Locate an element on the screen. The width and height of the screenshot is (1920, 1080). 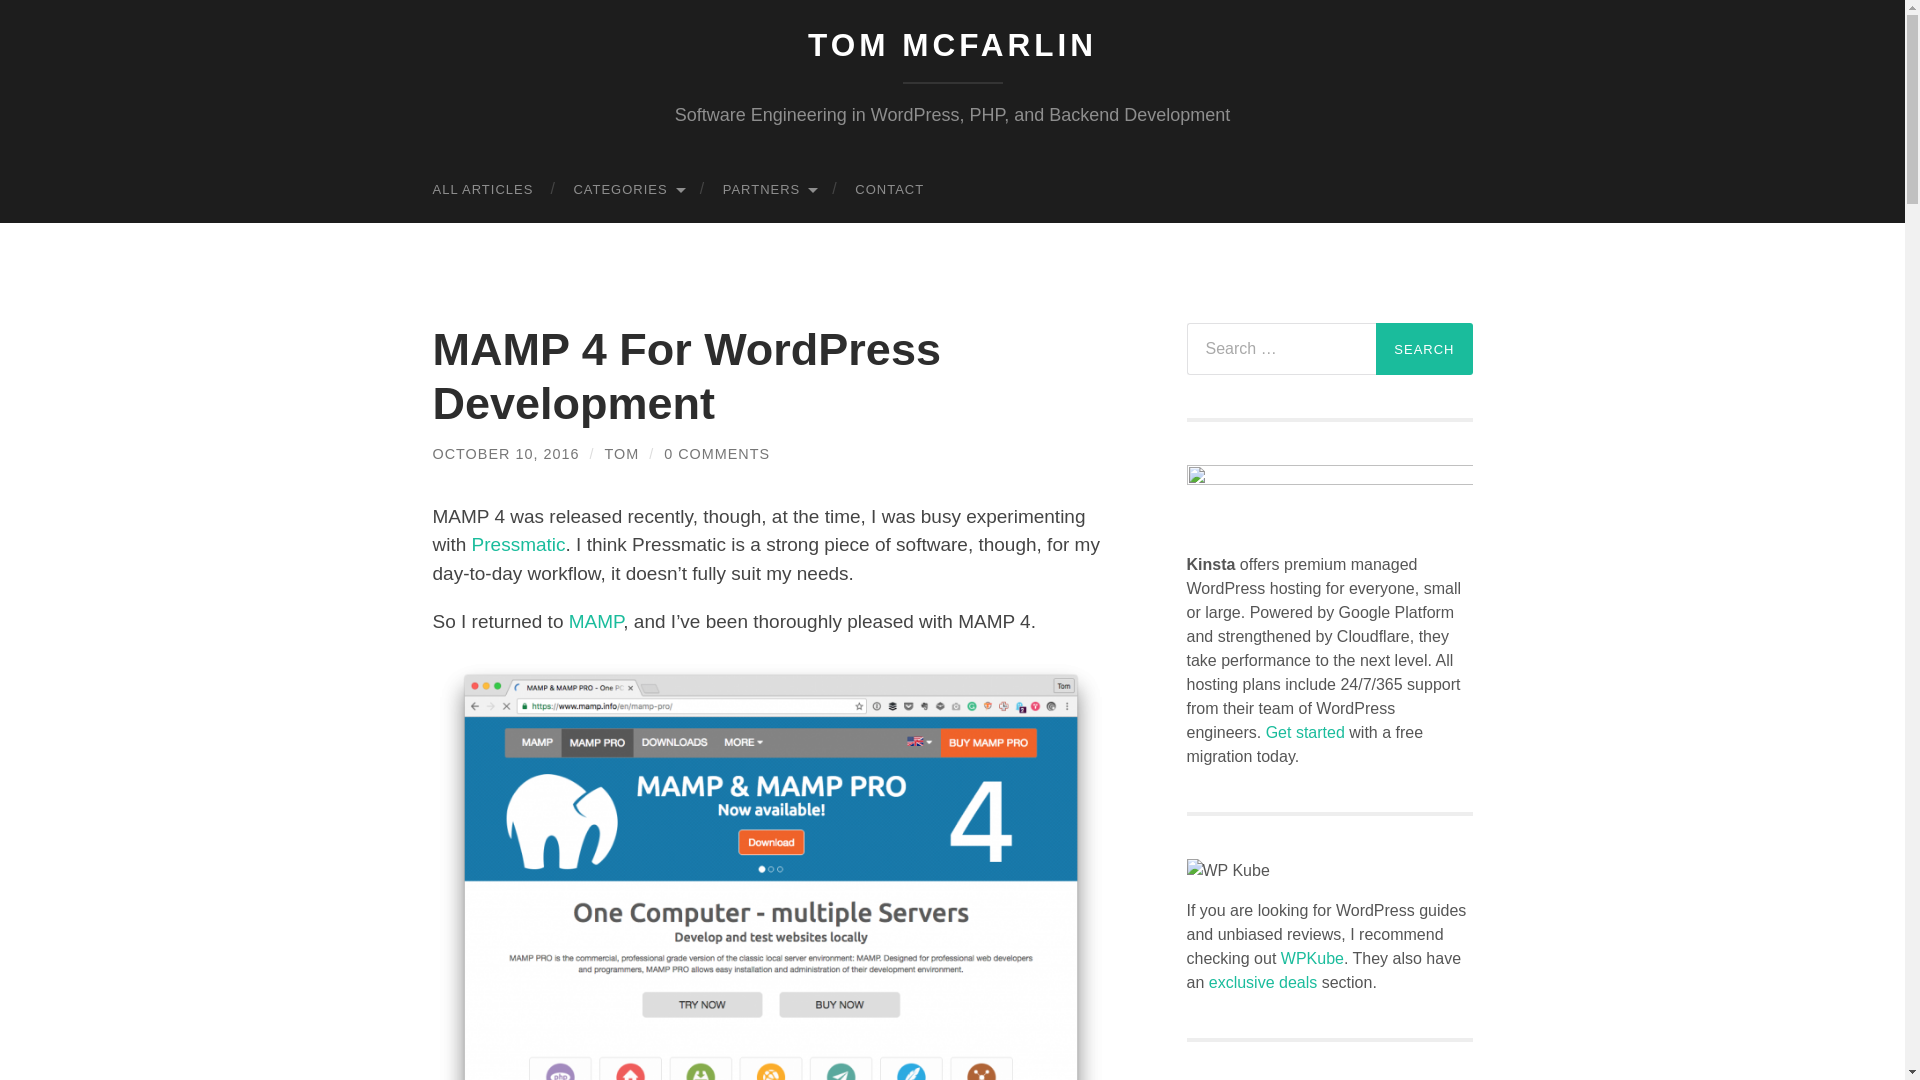
ALL ARTICLES is located at coordinates (482, 188).